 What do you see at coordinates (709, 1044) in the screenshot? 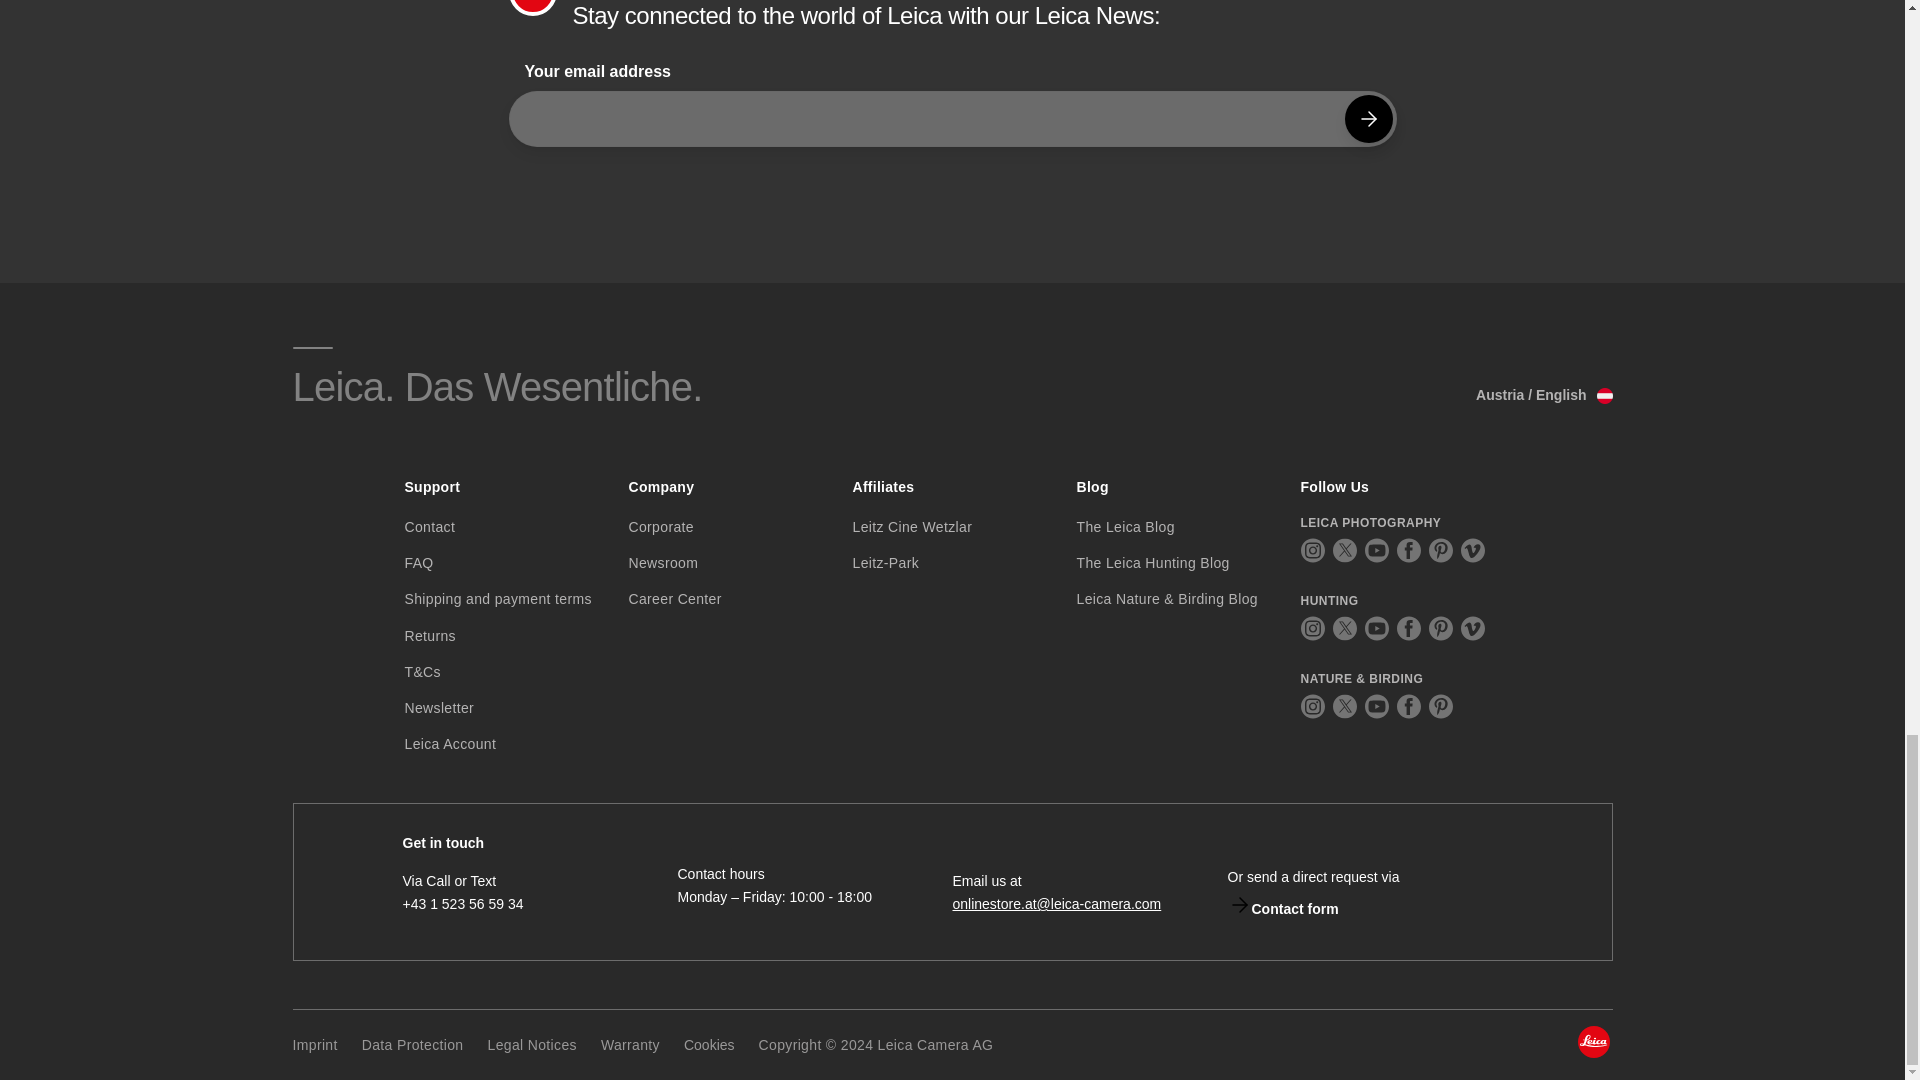
I see `Link to Cookies settings pop-up` at bounding box center [709, 1044].